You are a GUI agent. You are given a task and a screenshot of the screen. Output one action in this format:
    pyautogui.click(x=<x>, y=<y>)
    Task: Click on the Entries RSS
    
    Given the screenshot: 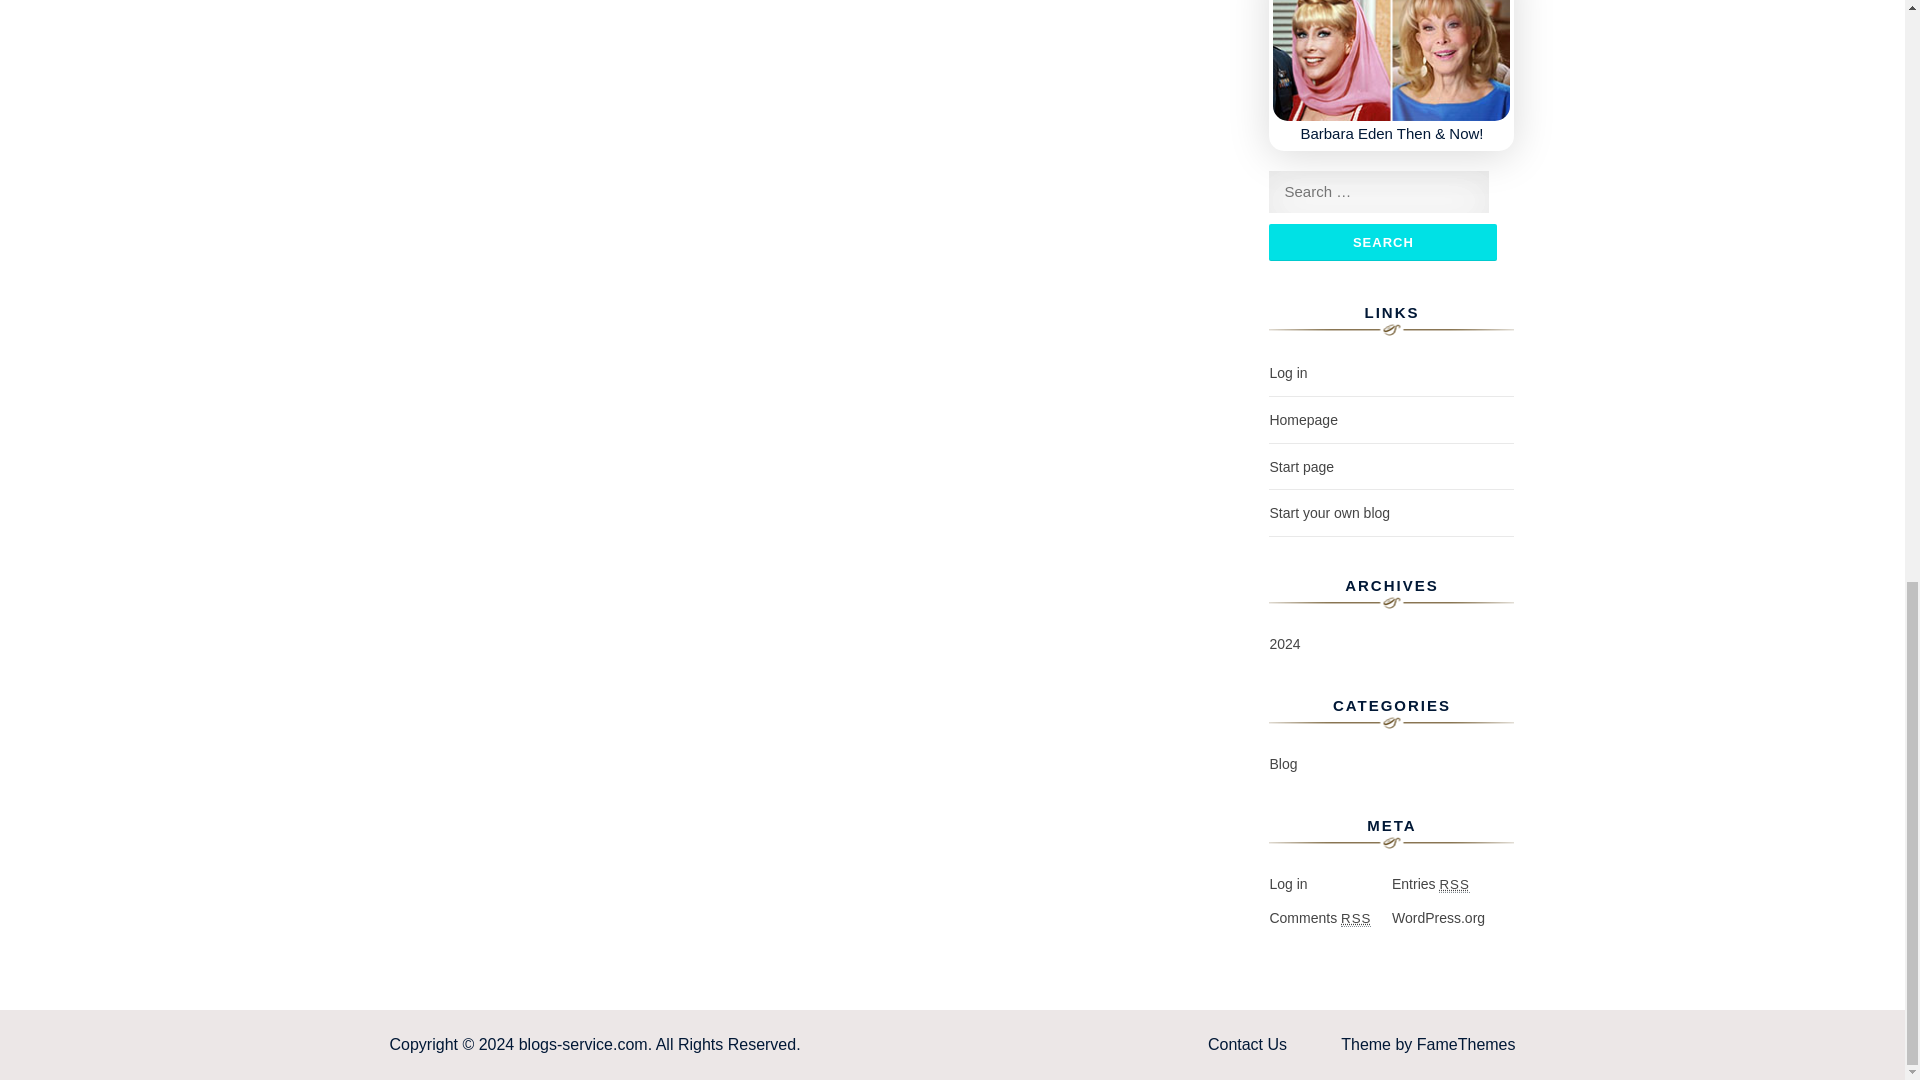 What is the action you would take?
    pyautogui.click(x=1431, y=884)
    